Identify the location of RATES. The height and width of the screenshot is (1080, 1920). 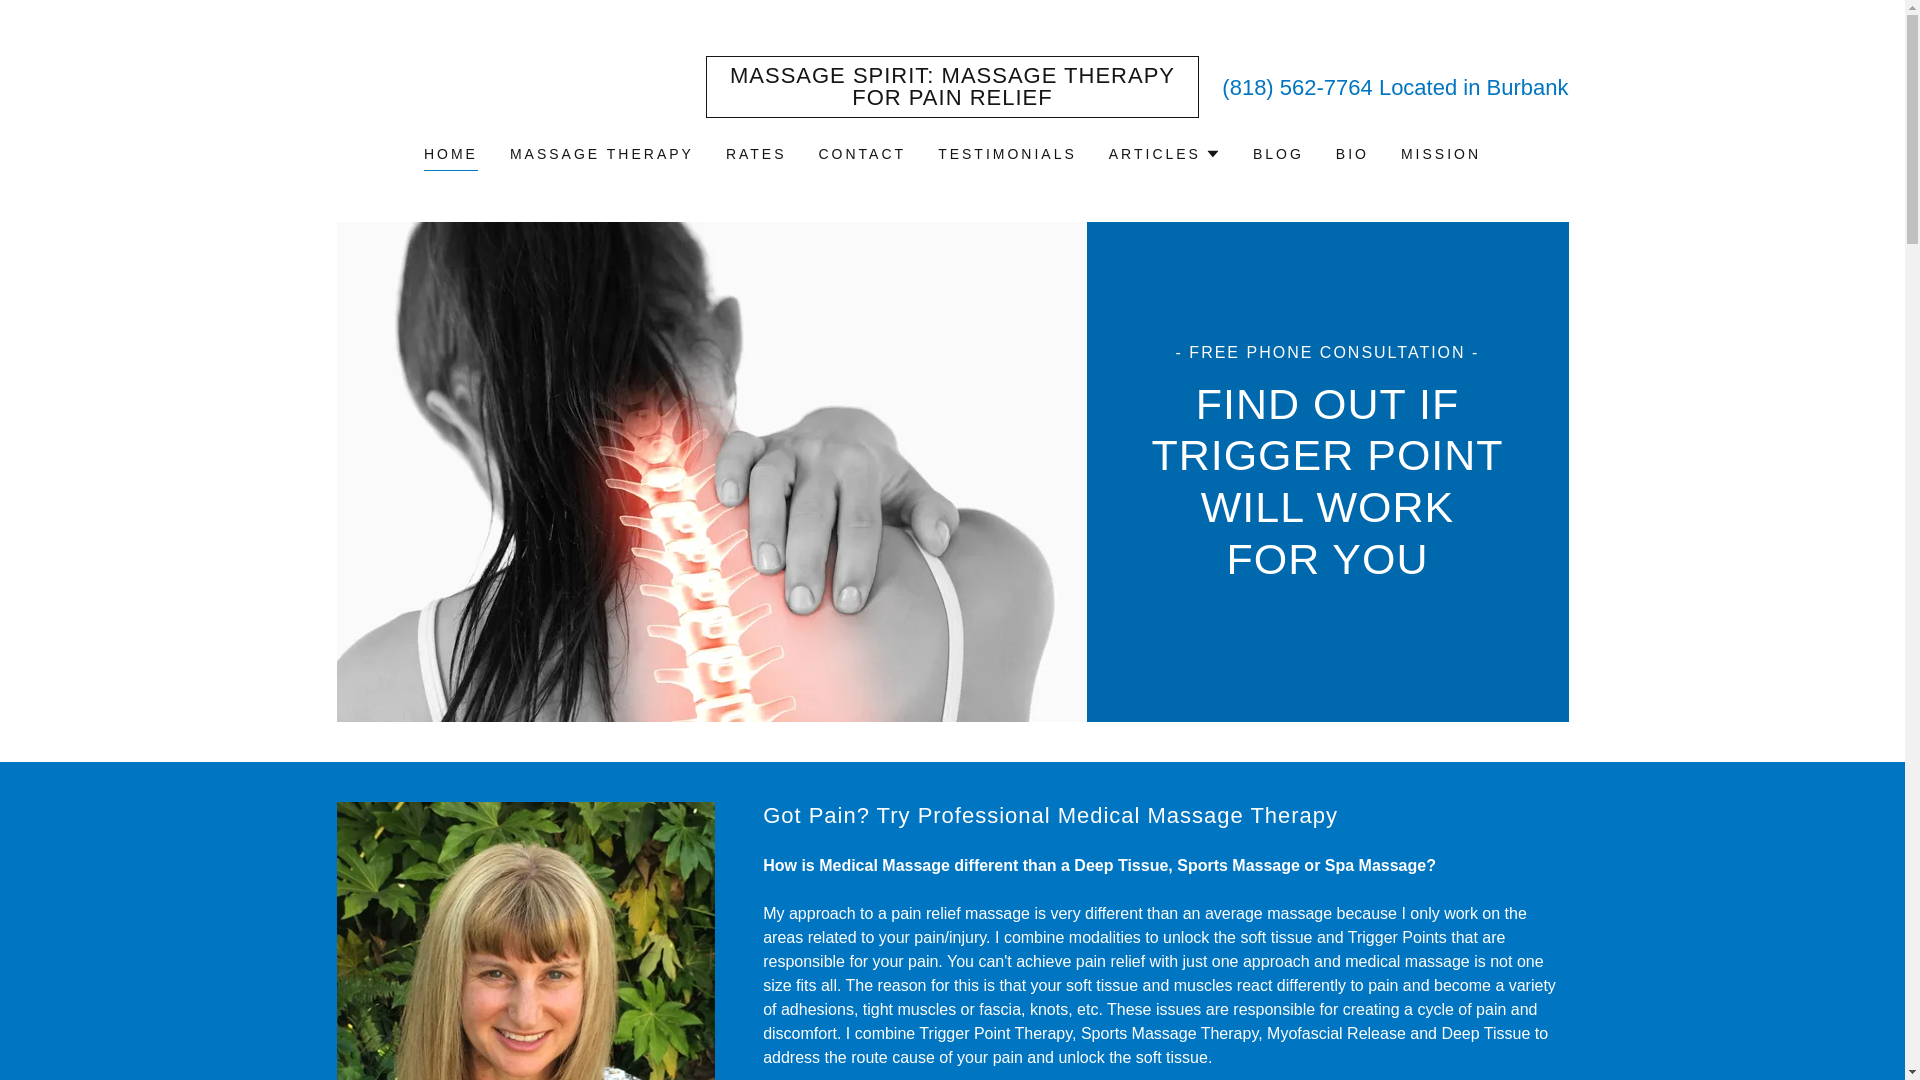
(756, 154).